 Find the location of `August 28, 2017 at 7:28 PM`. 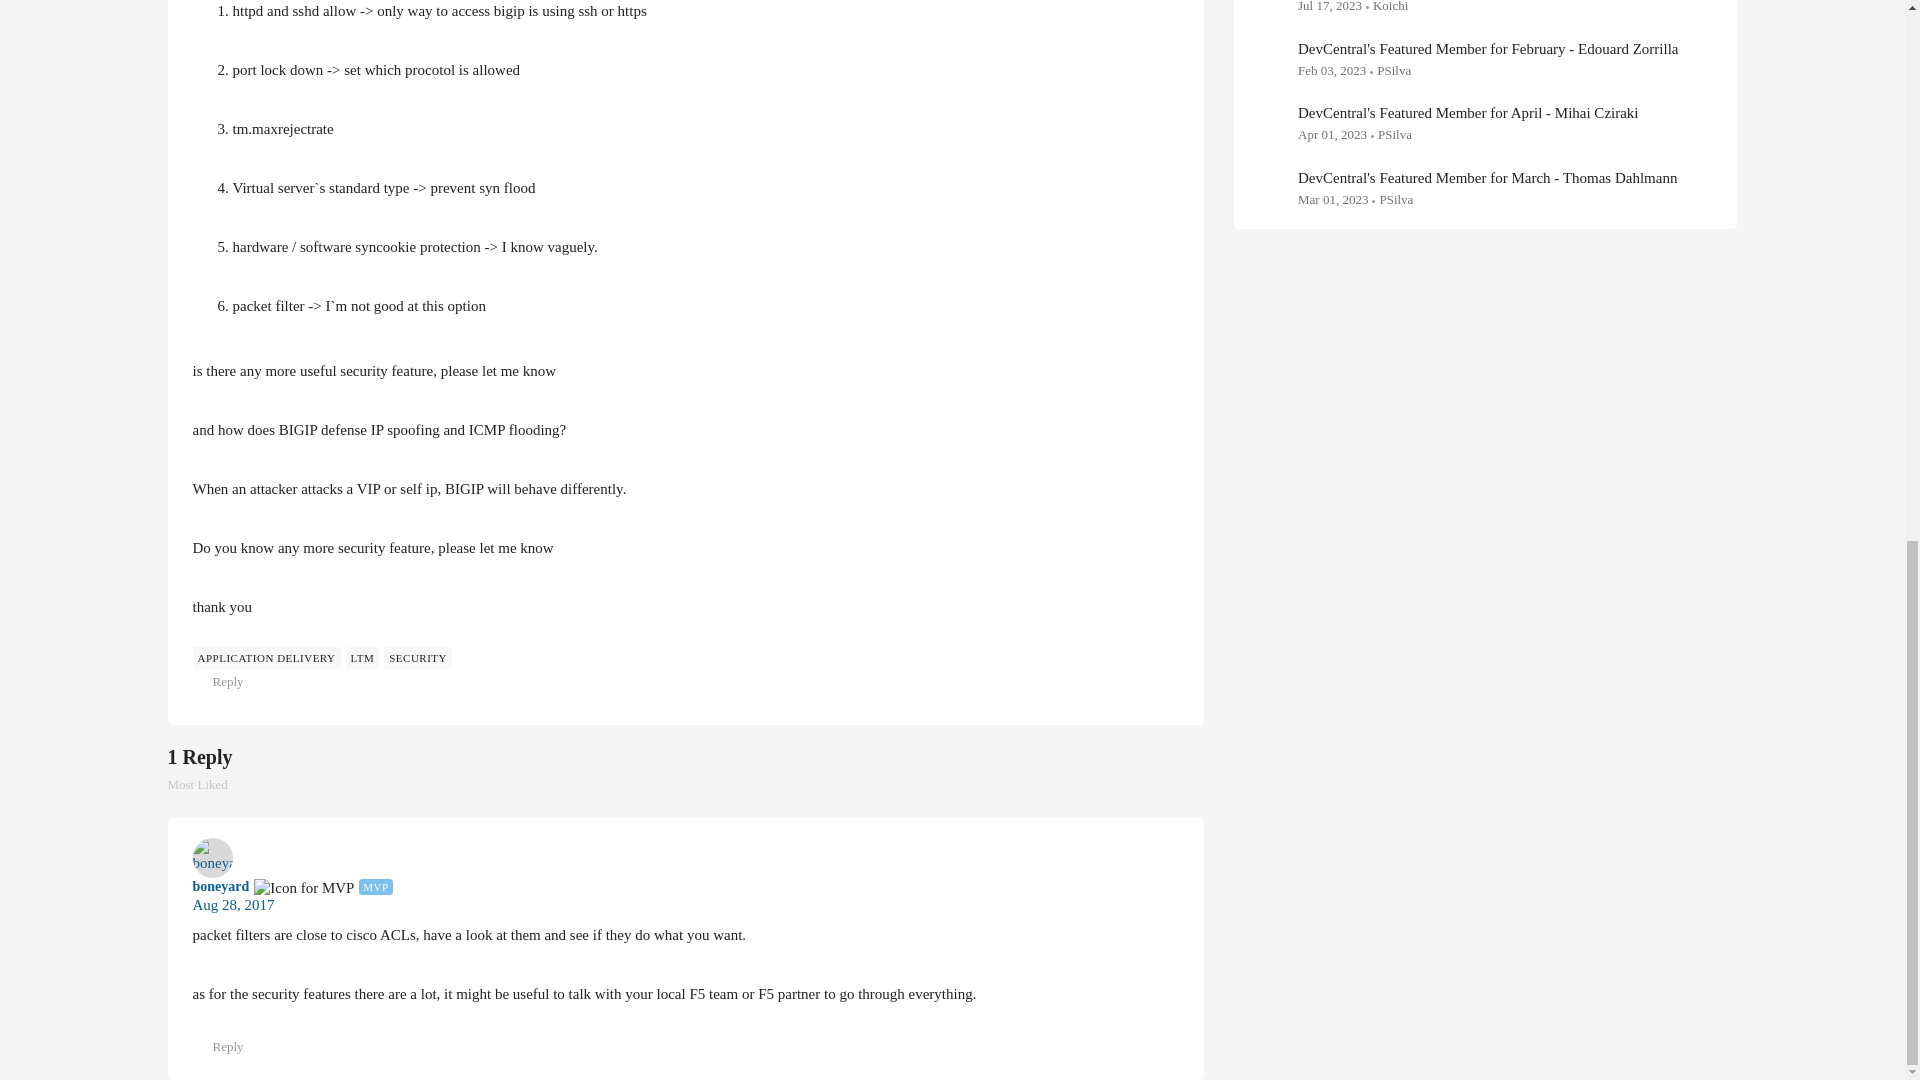

August 28, 2017 at 7:28 PM is located at coordinates (233, 904).